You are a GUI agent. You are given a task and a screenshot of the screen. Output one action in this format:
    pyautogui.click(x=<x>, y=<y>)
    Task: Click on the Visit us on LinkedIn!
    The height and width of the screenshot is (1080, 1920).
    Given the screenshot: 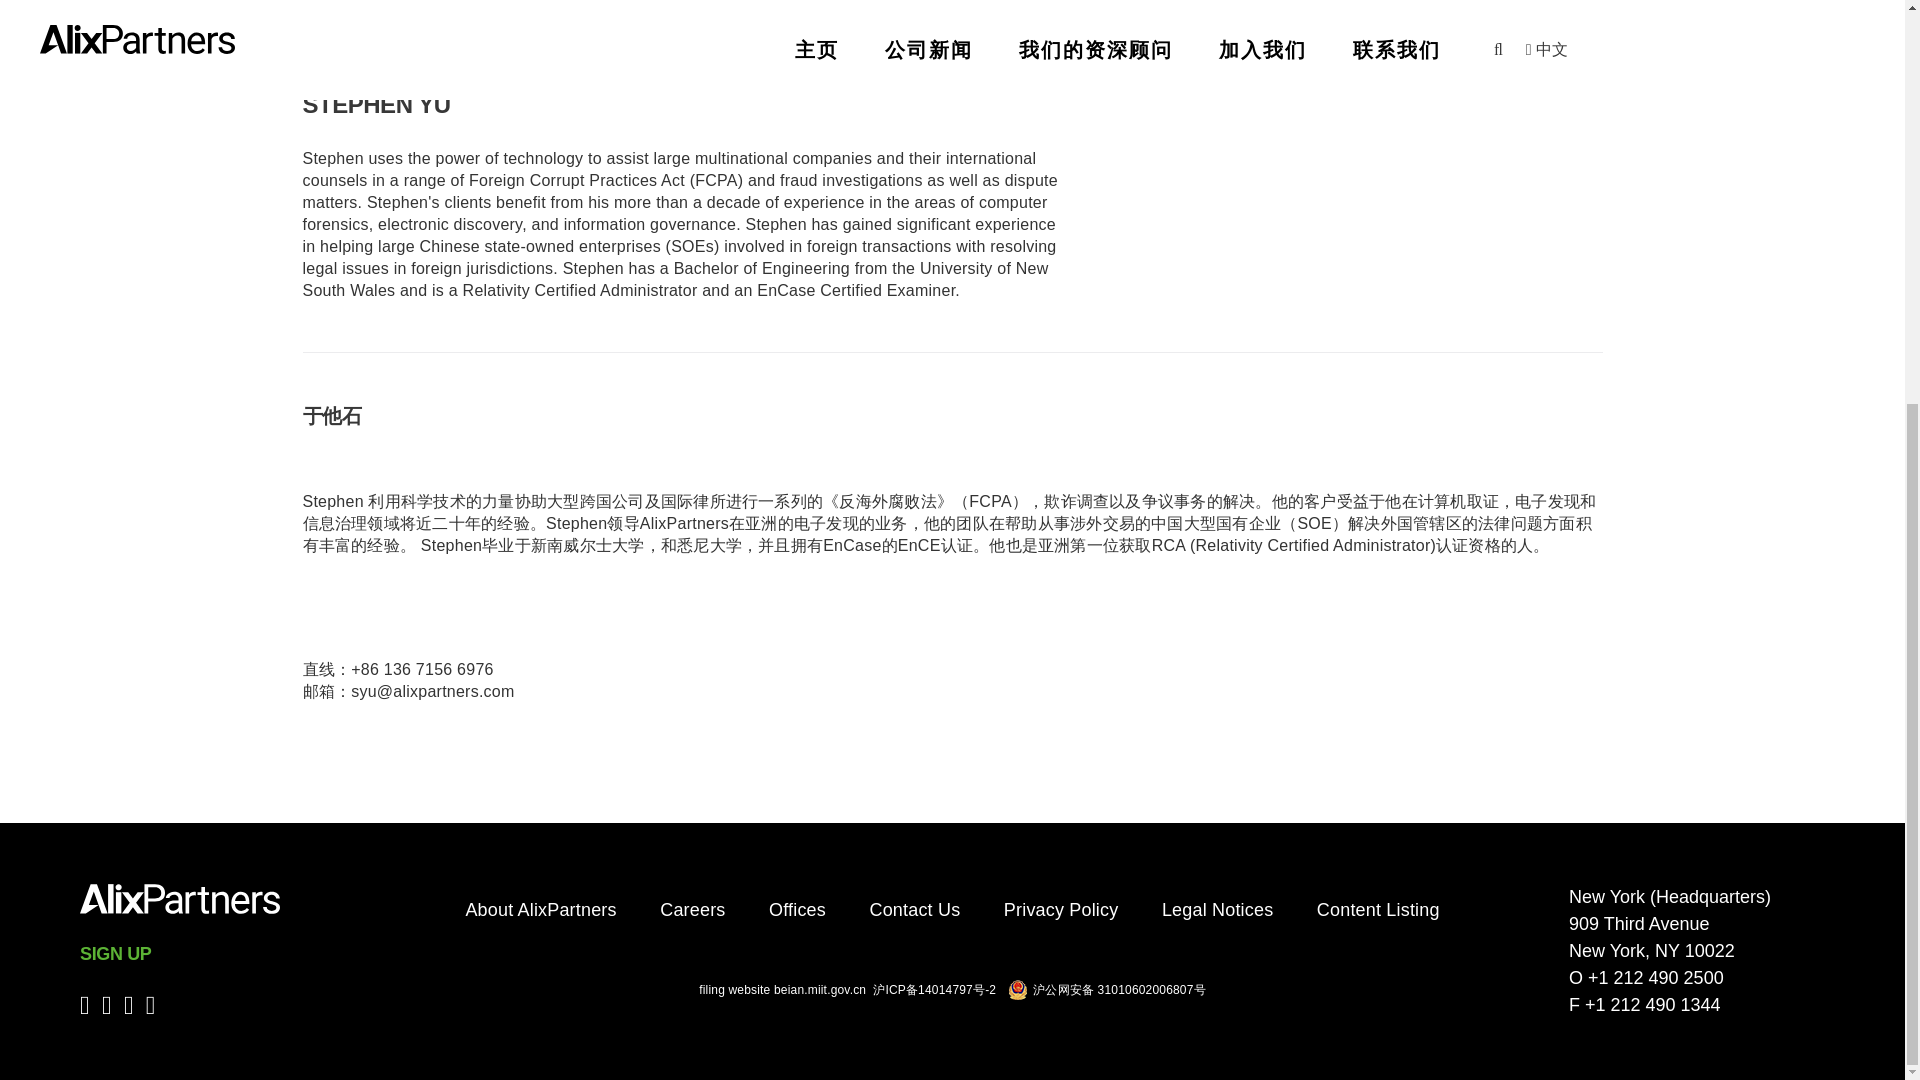 What is the action you would take?
    pyautogui.click(x=106, y=1006)
    